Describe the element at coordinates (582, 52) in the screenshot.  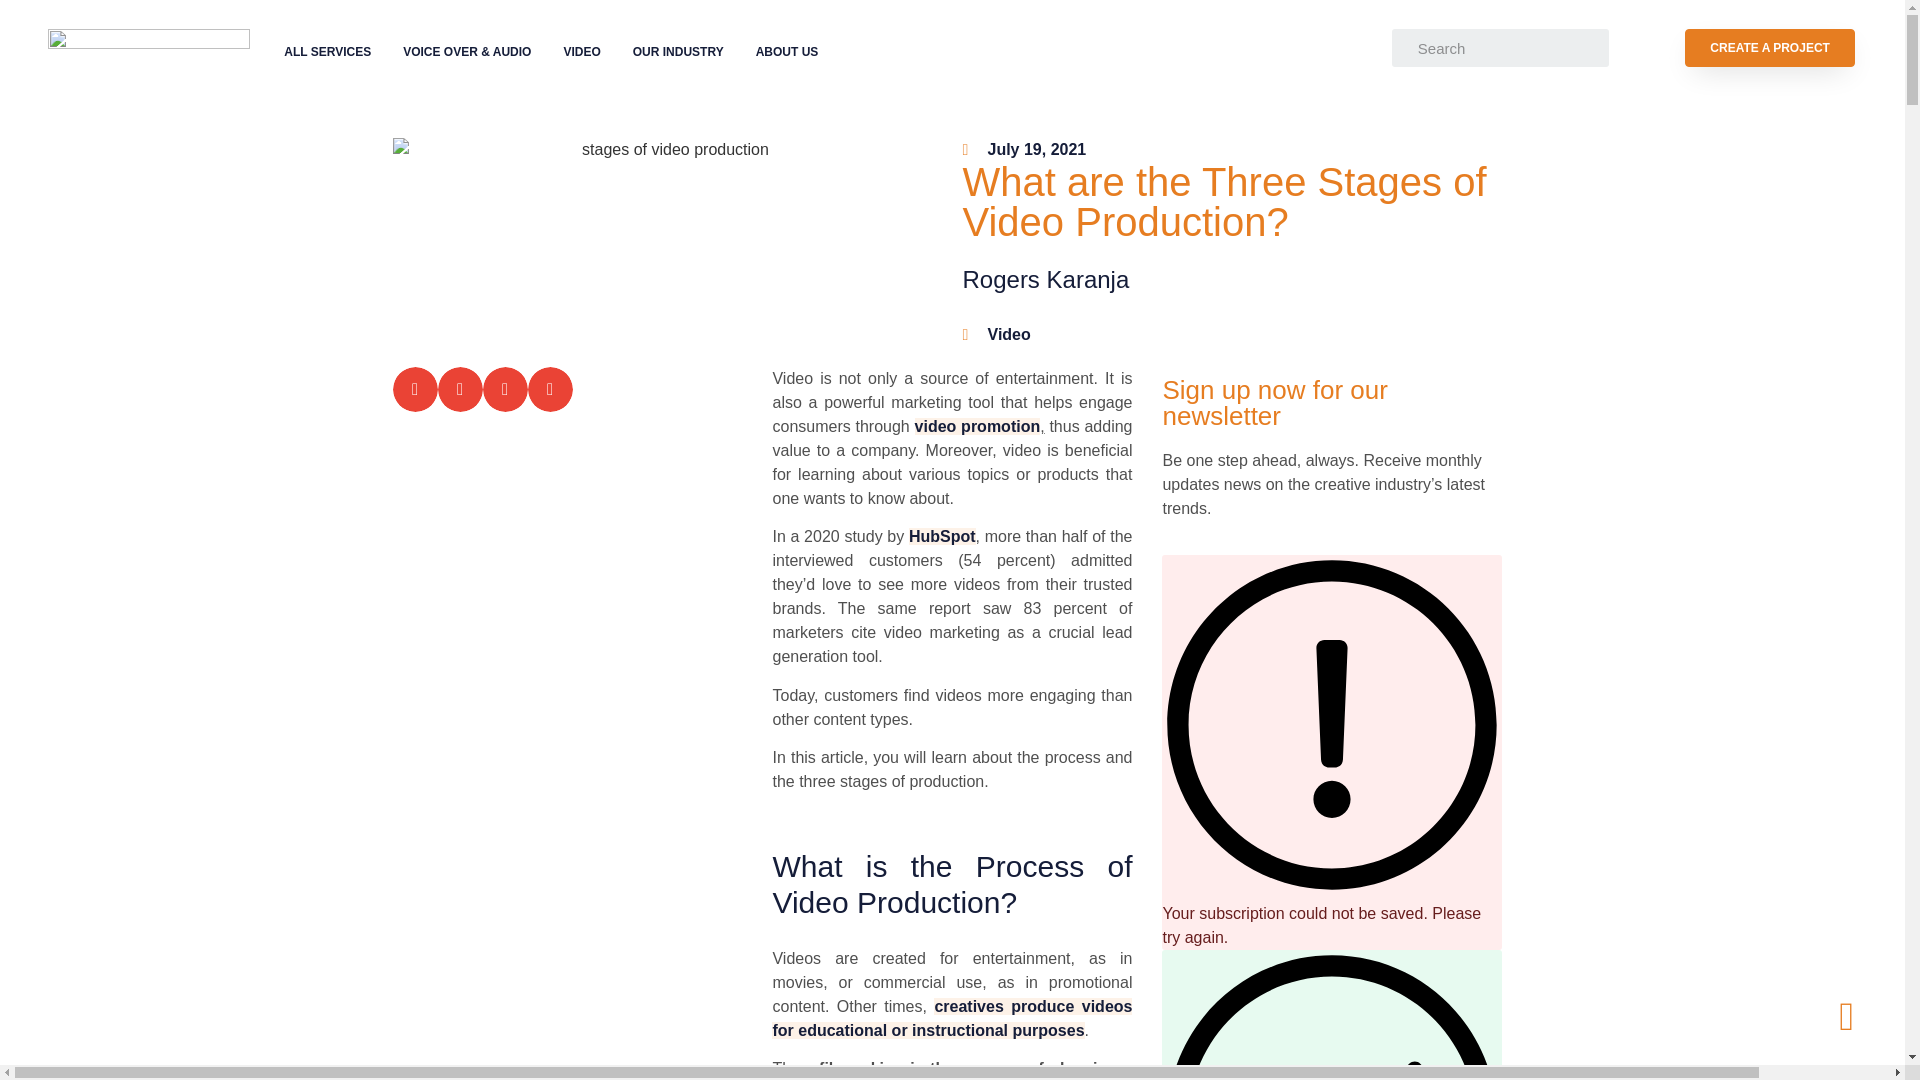
I see `VIDEO` at that location.